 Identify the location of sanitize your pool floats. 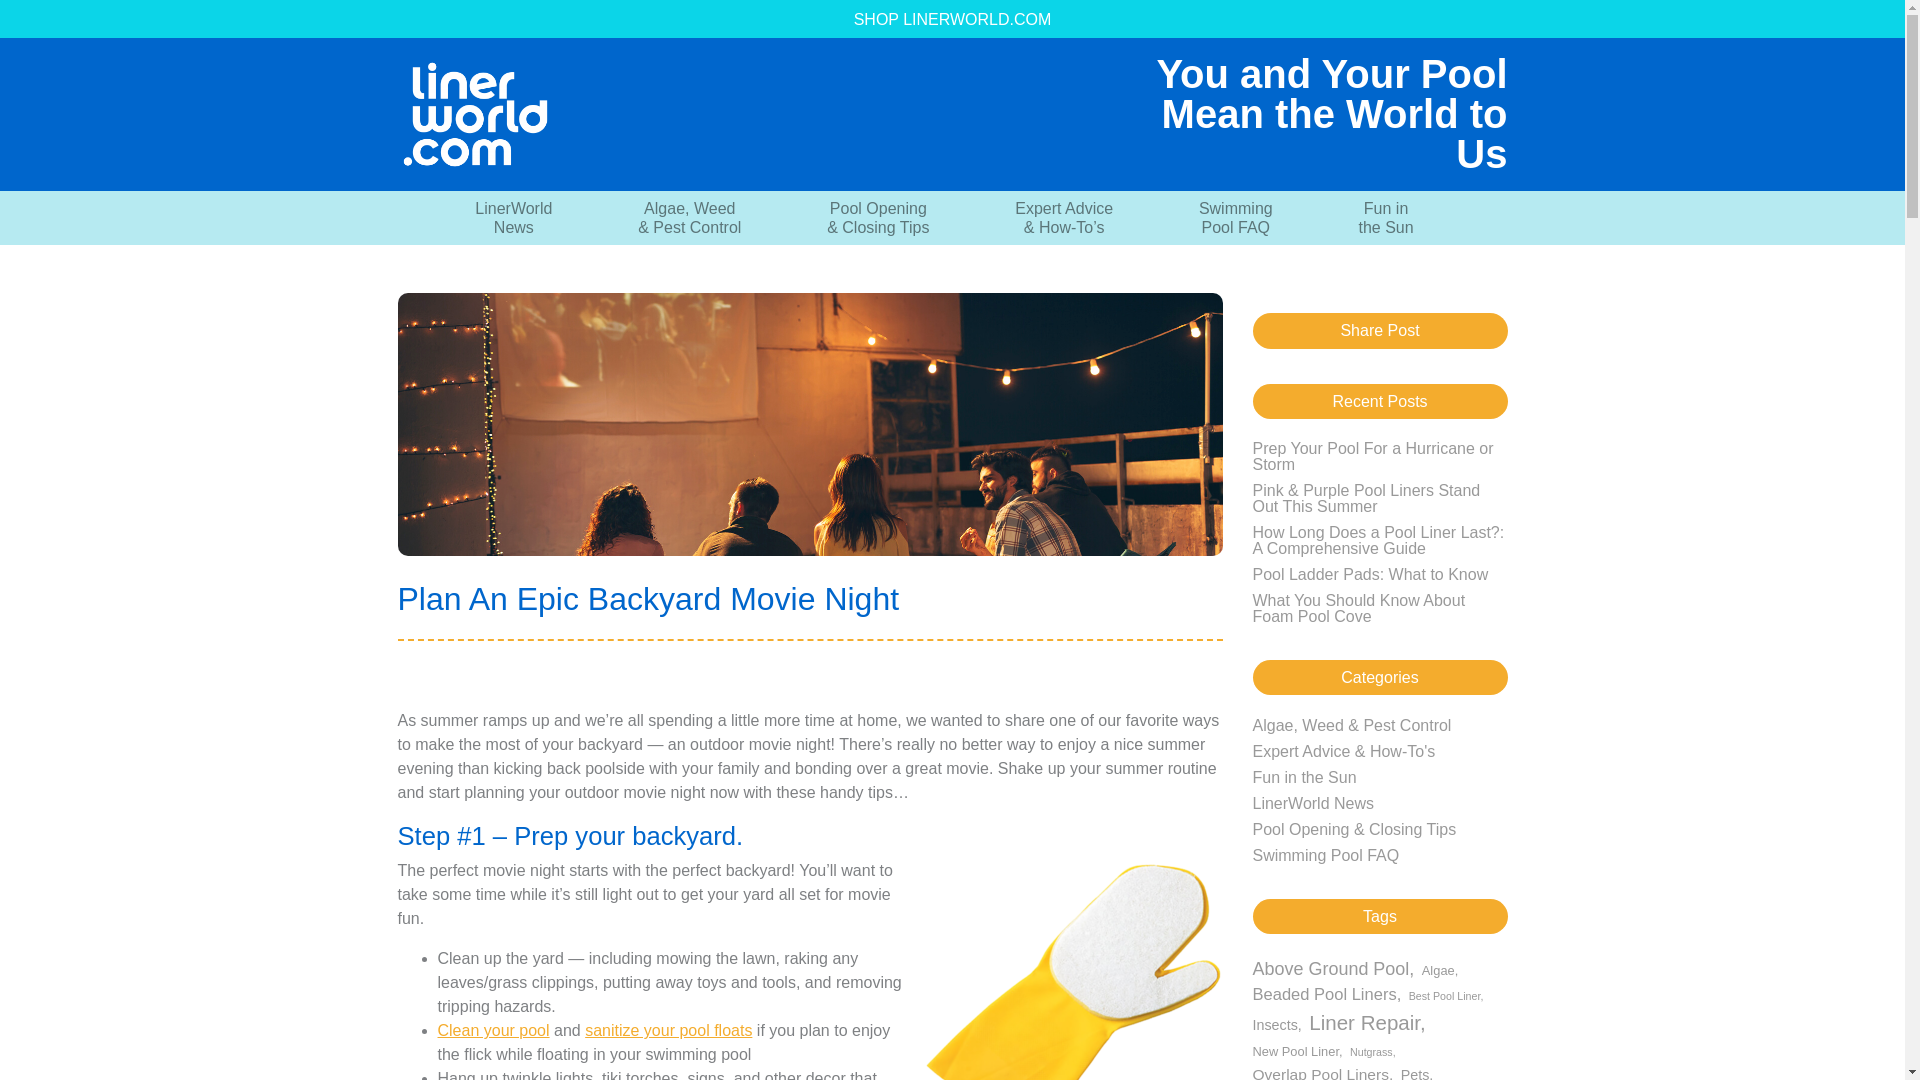
(668, 1030).